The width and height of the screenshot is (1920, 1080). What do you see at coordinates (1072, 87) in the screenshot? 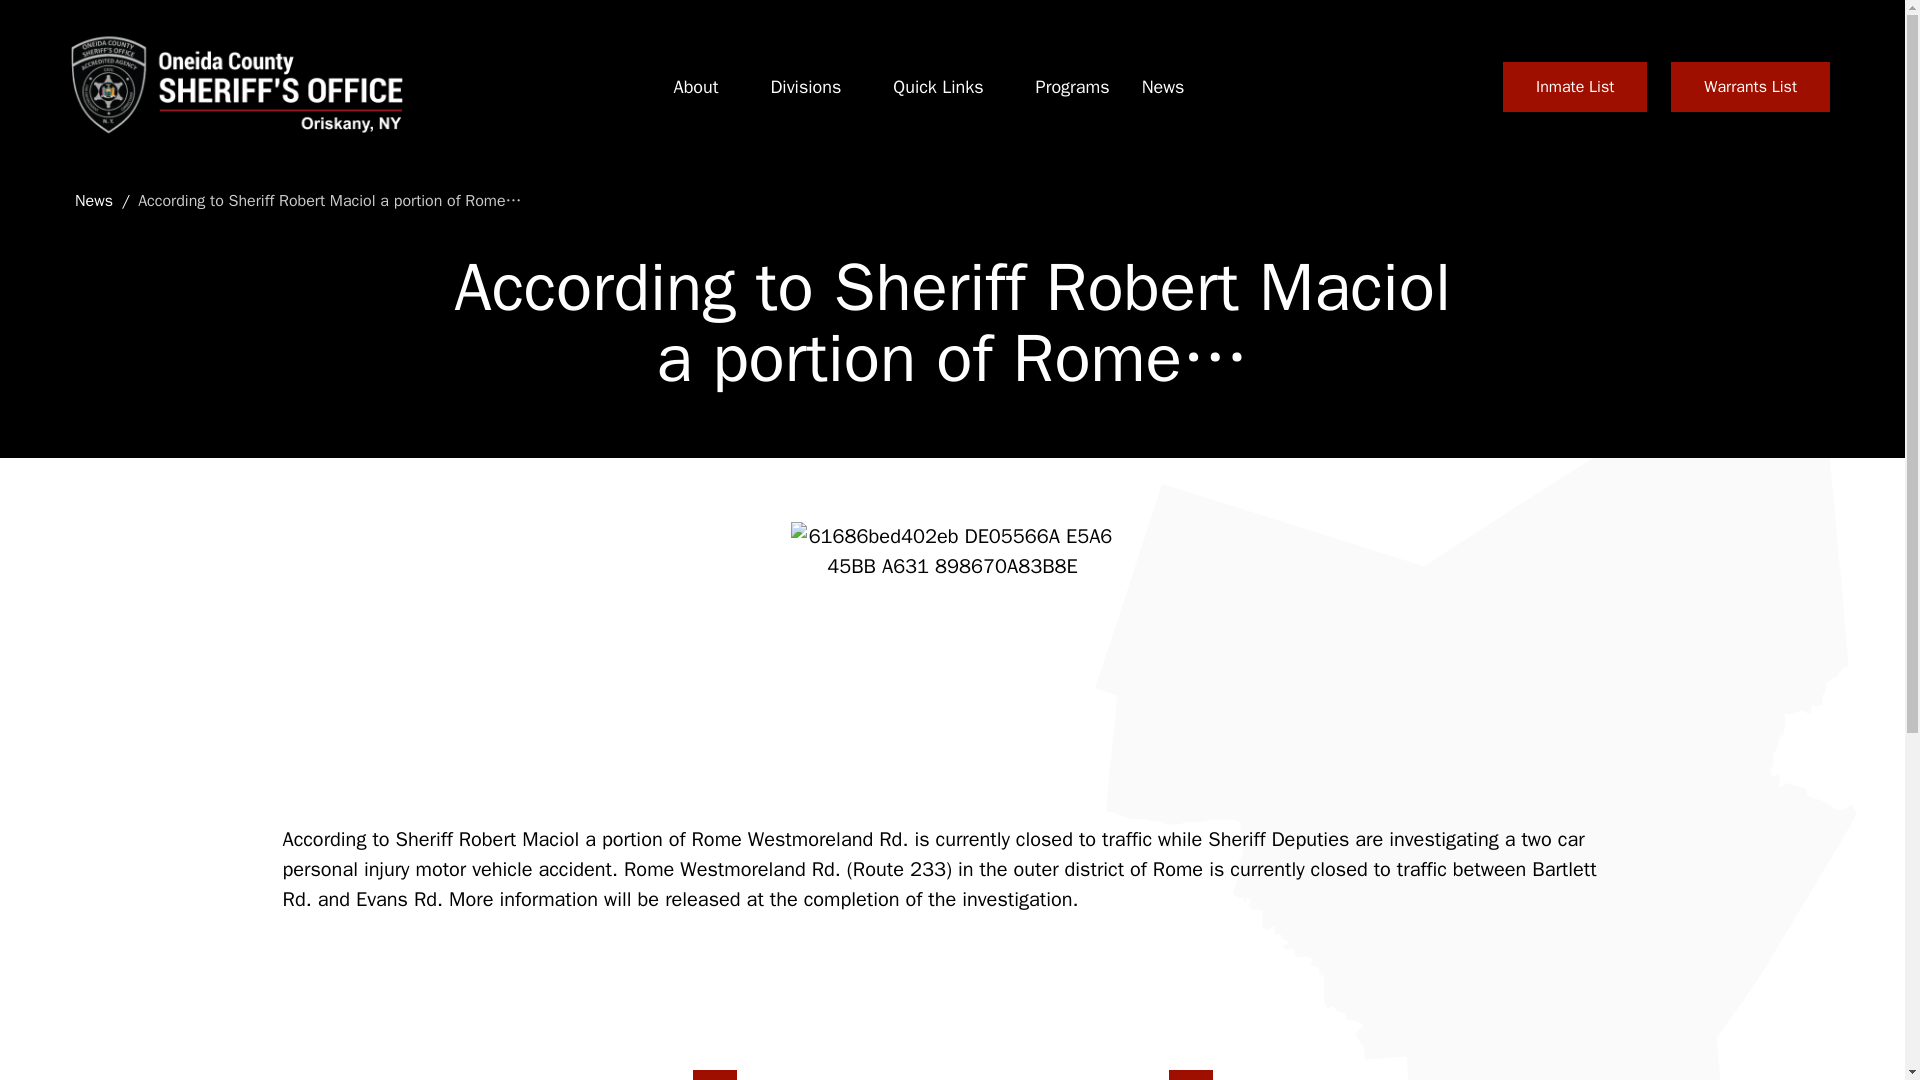
I see `Programs` at bounding box center [1072, 87].